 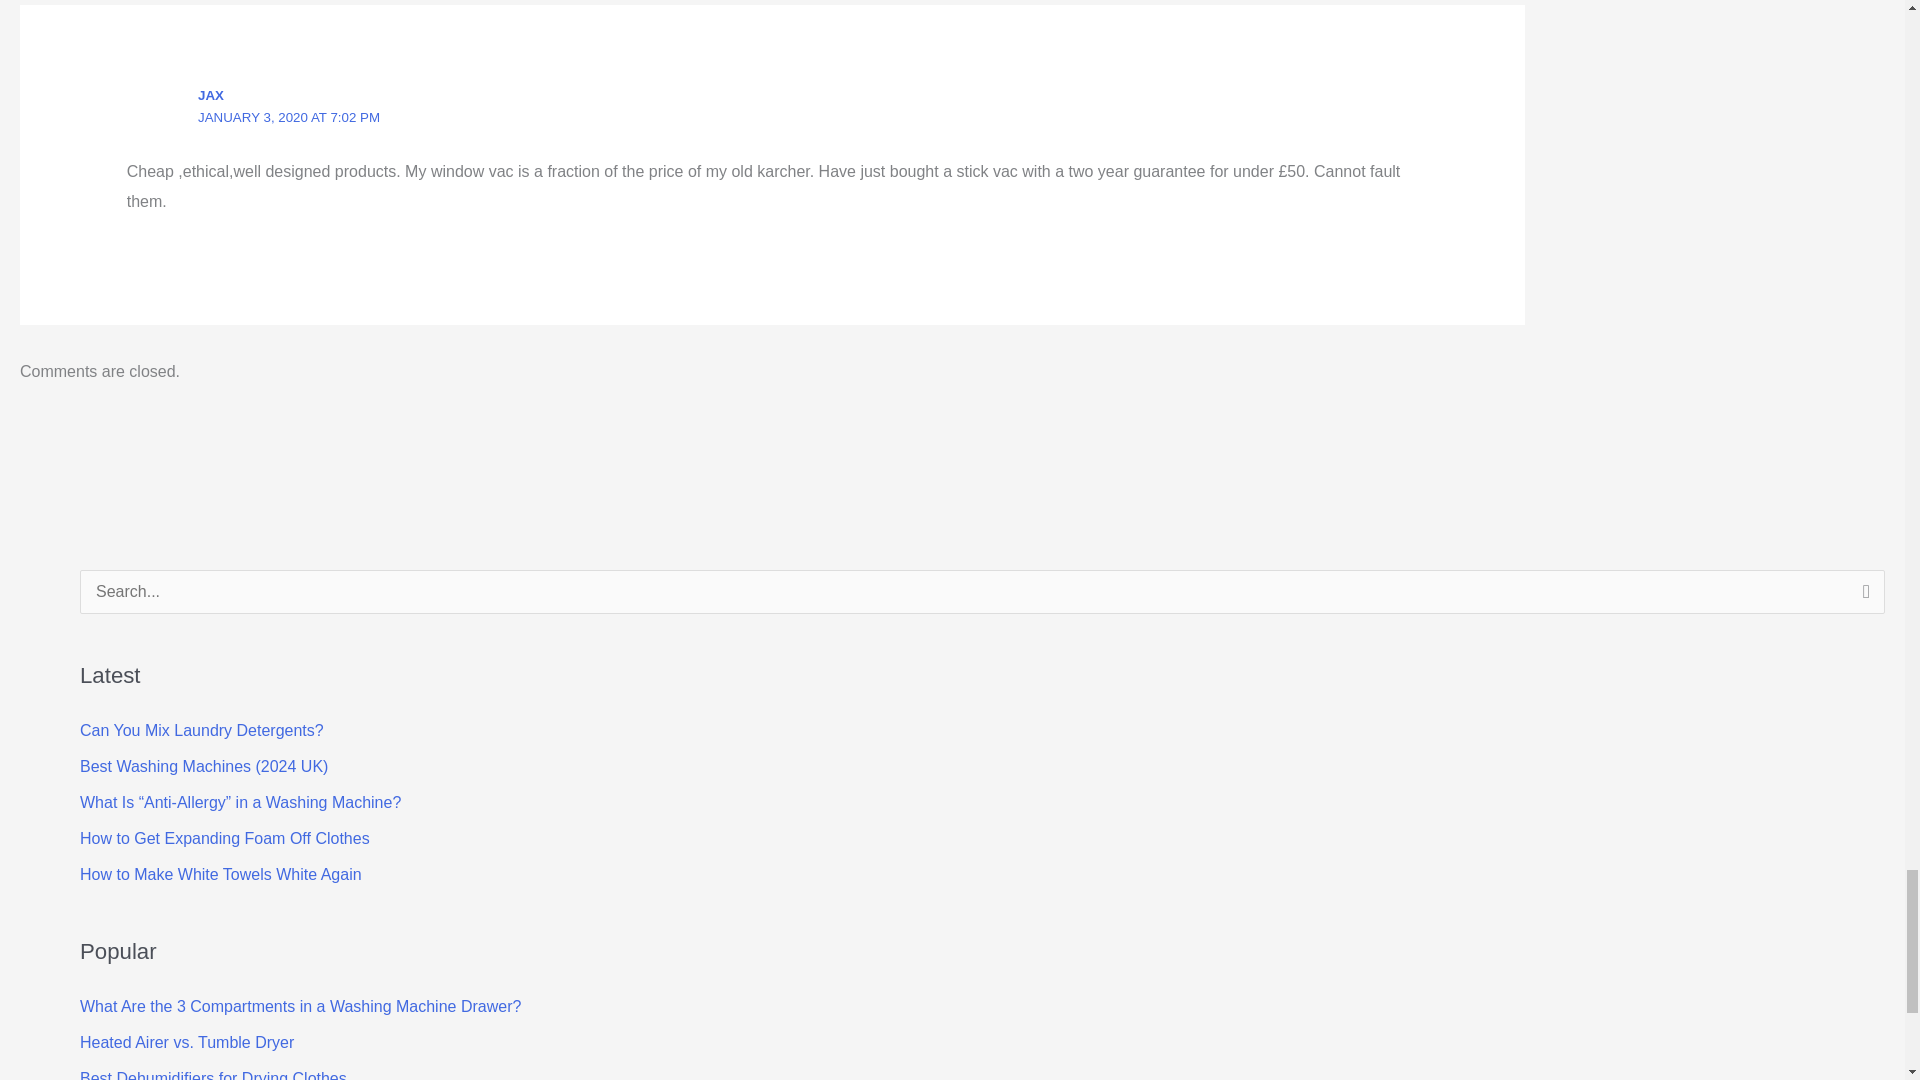 I want to click on Search, so click(x=1862, y=598).